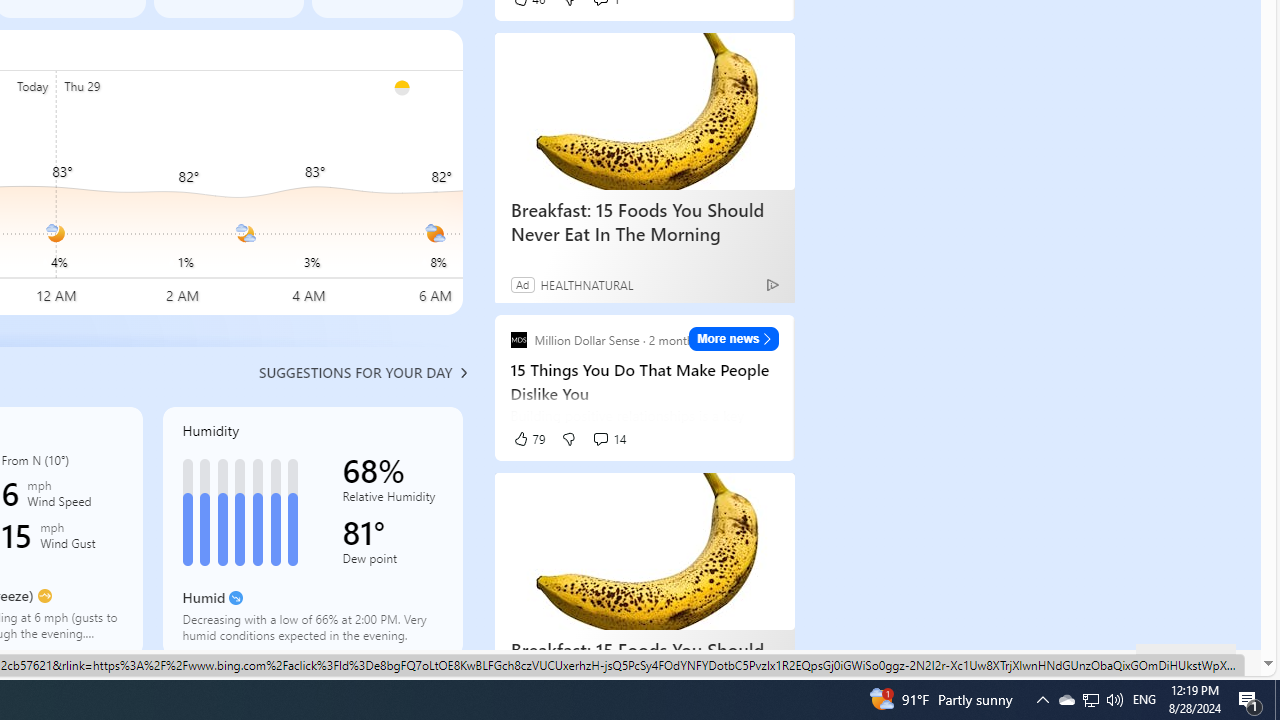 The image size is (1280, 720). Describe the element at coordinates (940, 662) in the screenshot. I see `Advertise` at that location.